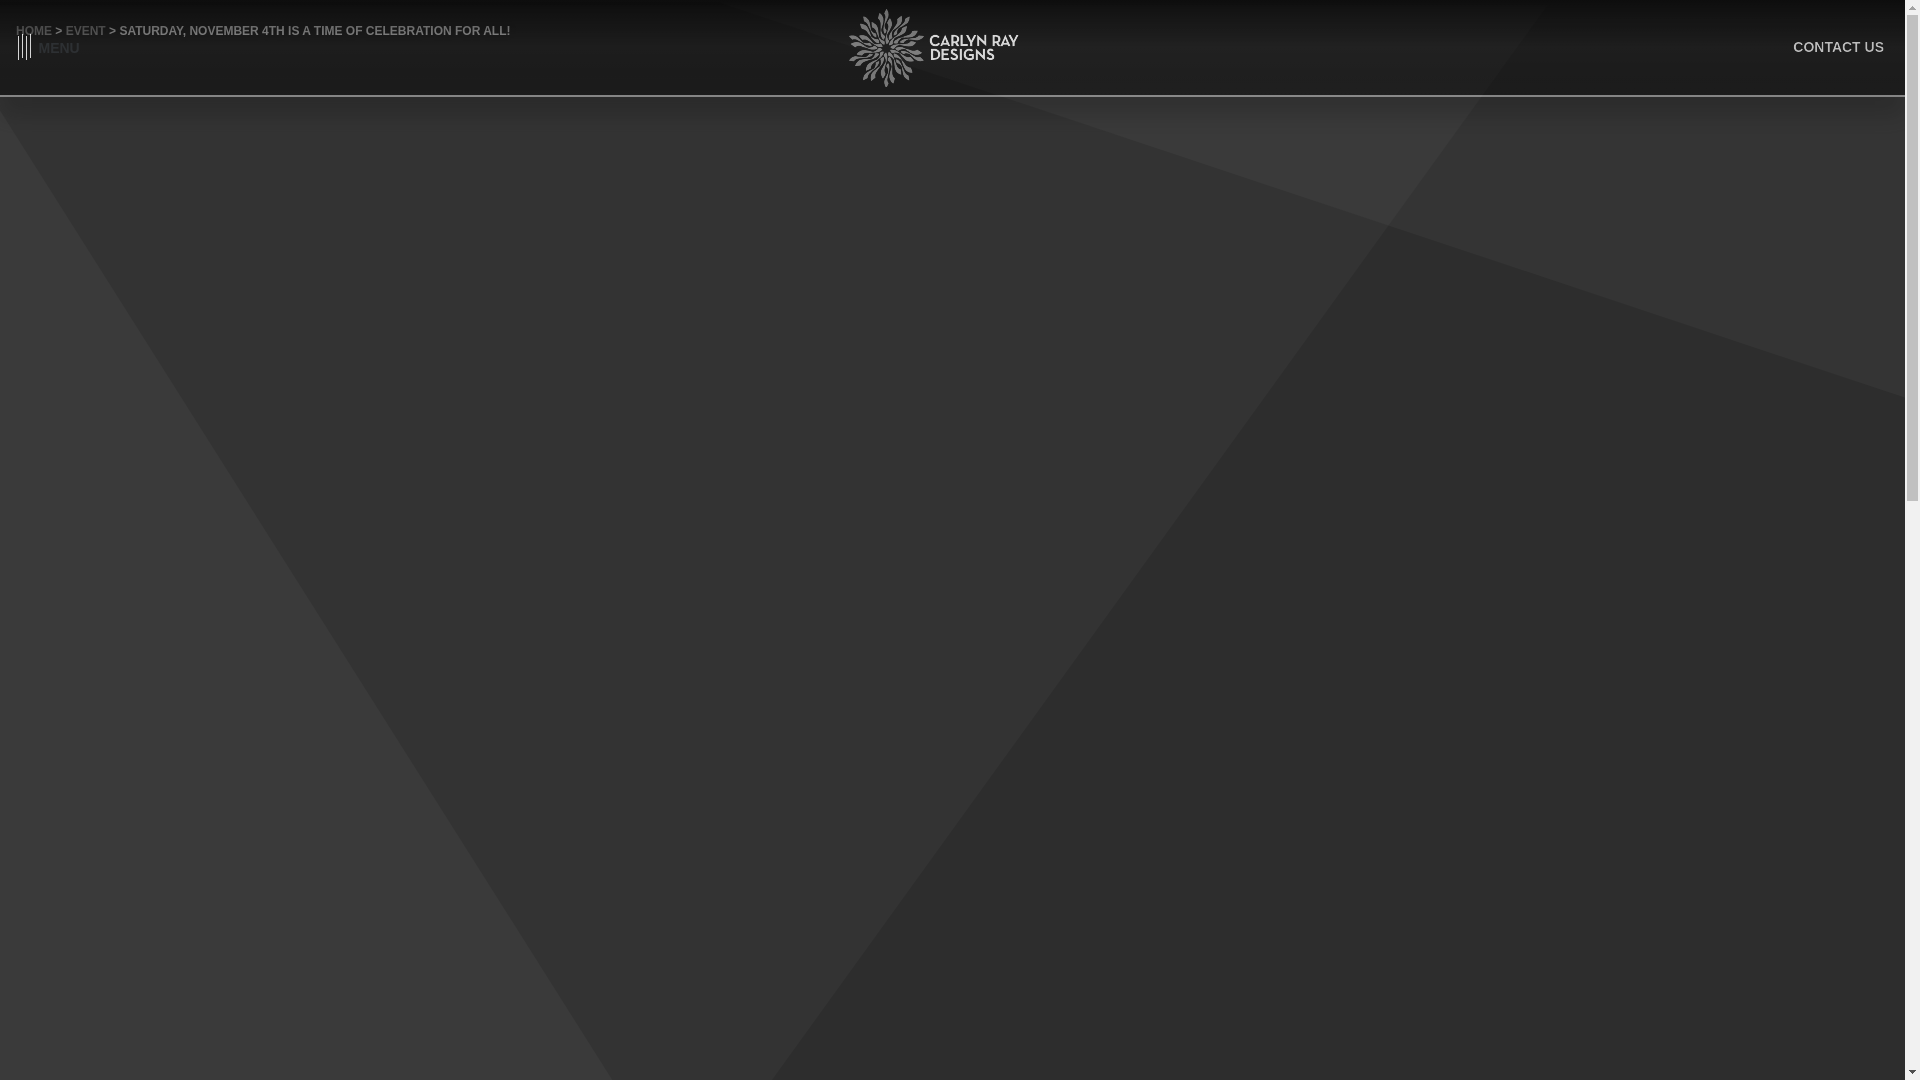  Describe the element at coordinates (48, 48) in the screenshot. I see `MENU` at that location.